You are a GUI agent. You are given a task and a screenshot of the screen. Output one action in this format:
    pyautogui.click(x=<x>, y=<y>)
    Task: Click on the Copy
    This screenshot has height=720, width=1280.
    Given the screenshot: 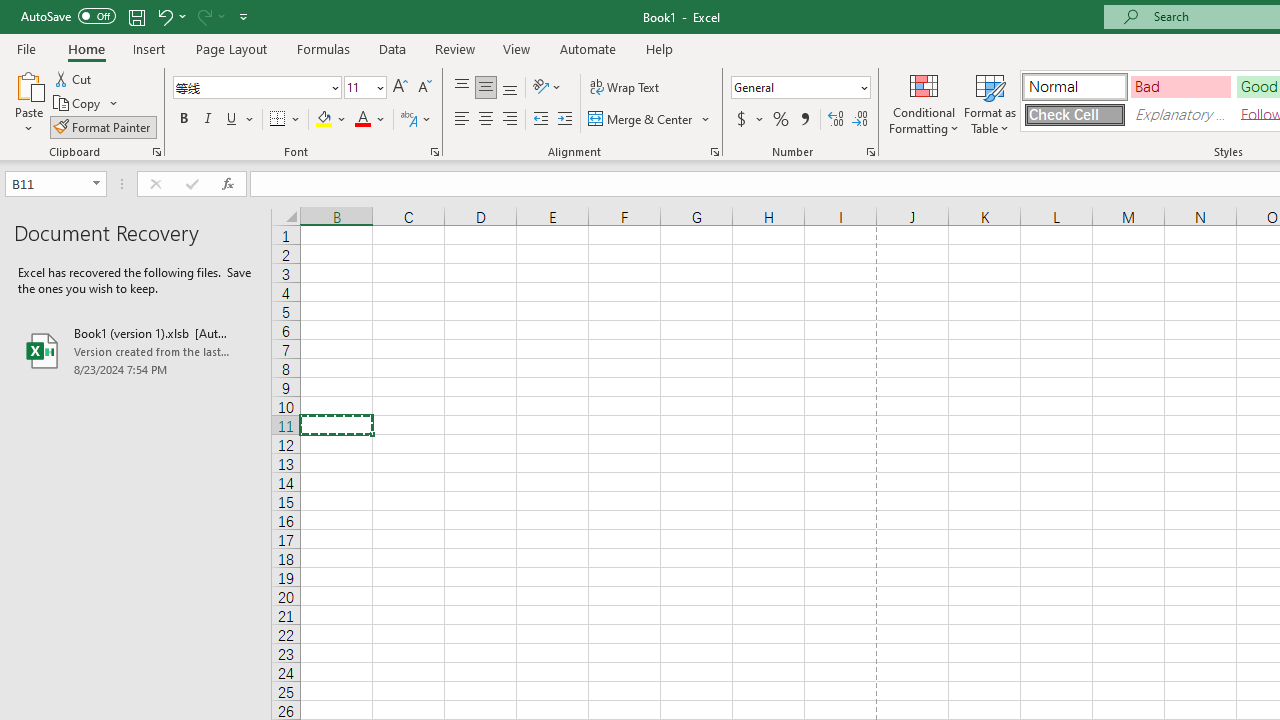 What is the action you would take?
    pyautogui.click(x=86, y=104)
    